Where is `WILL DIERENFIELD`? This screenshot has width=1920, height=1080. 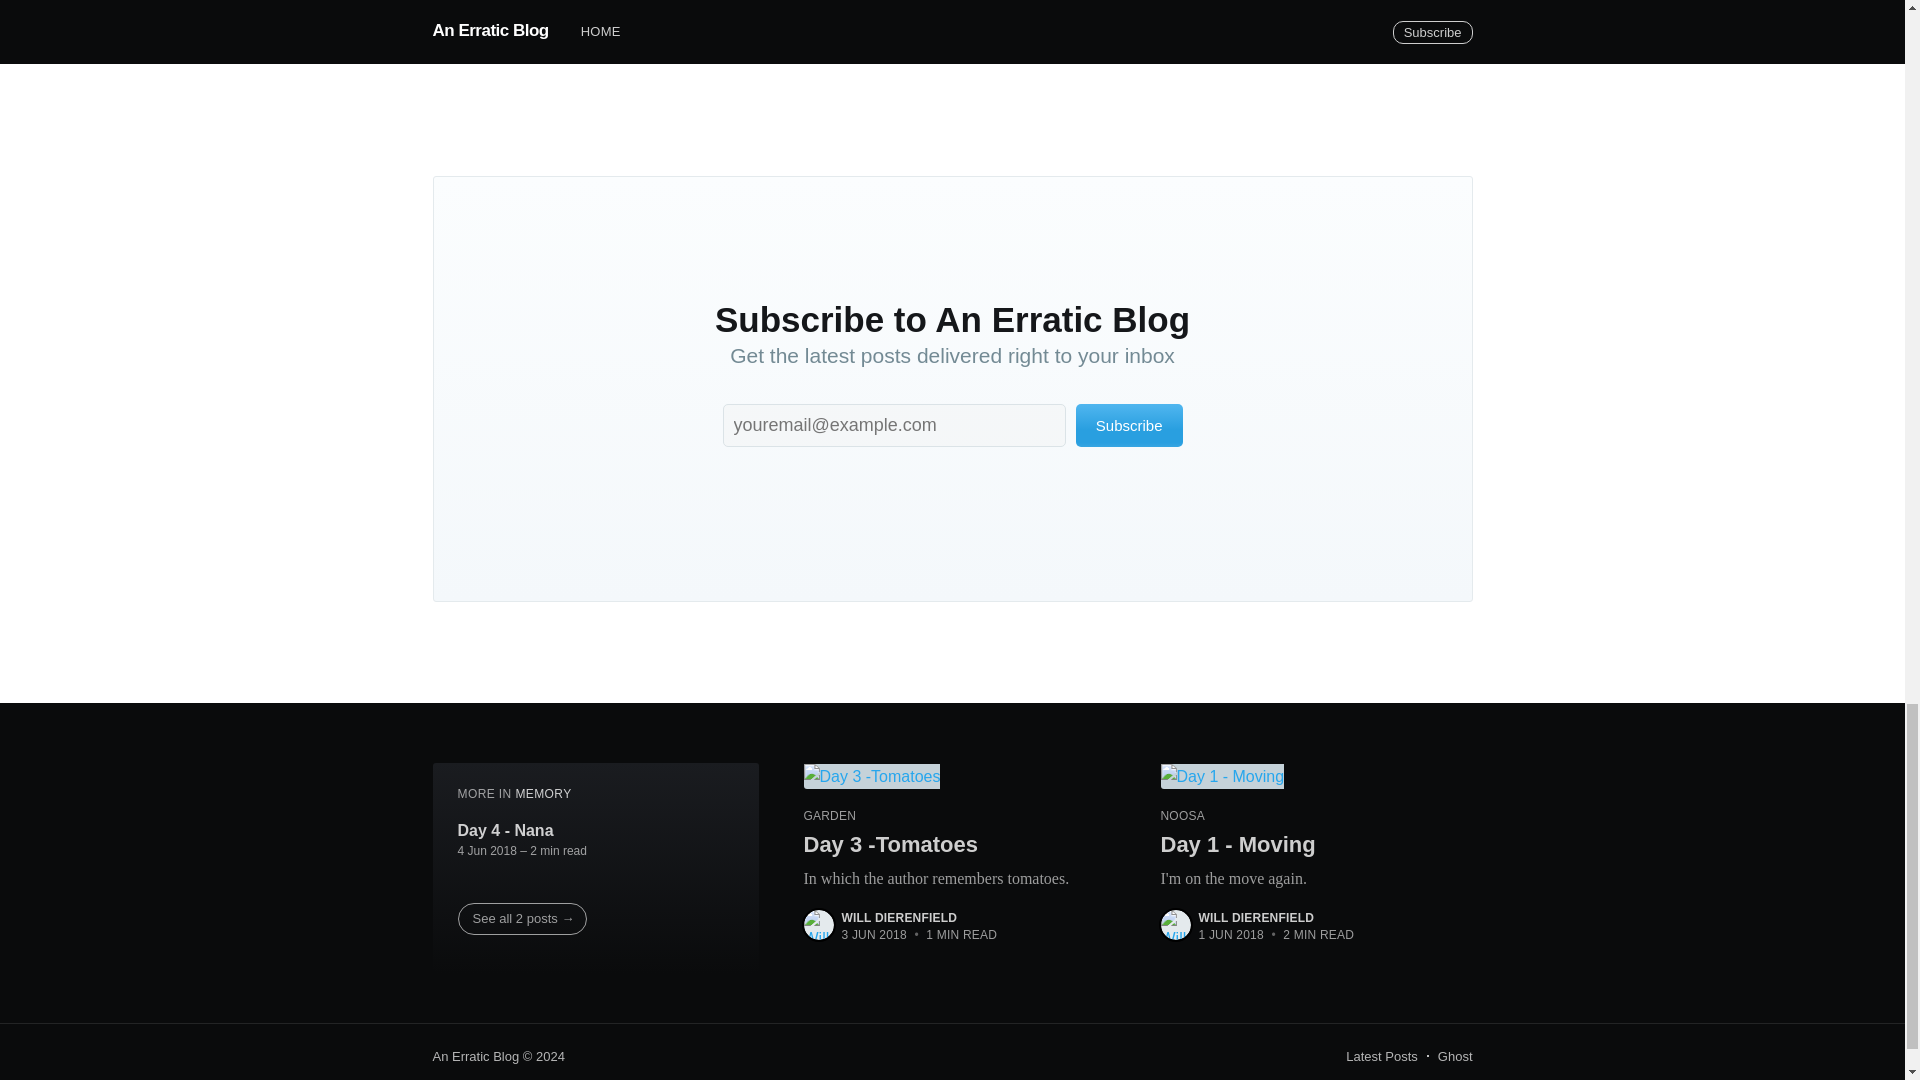
WILL DIERENFIELD is located at coordinates (1382, 1057).